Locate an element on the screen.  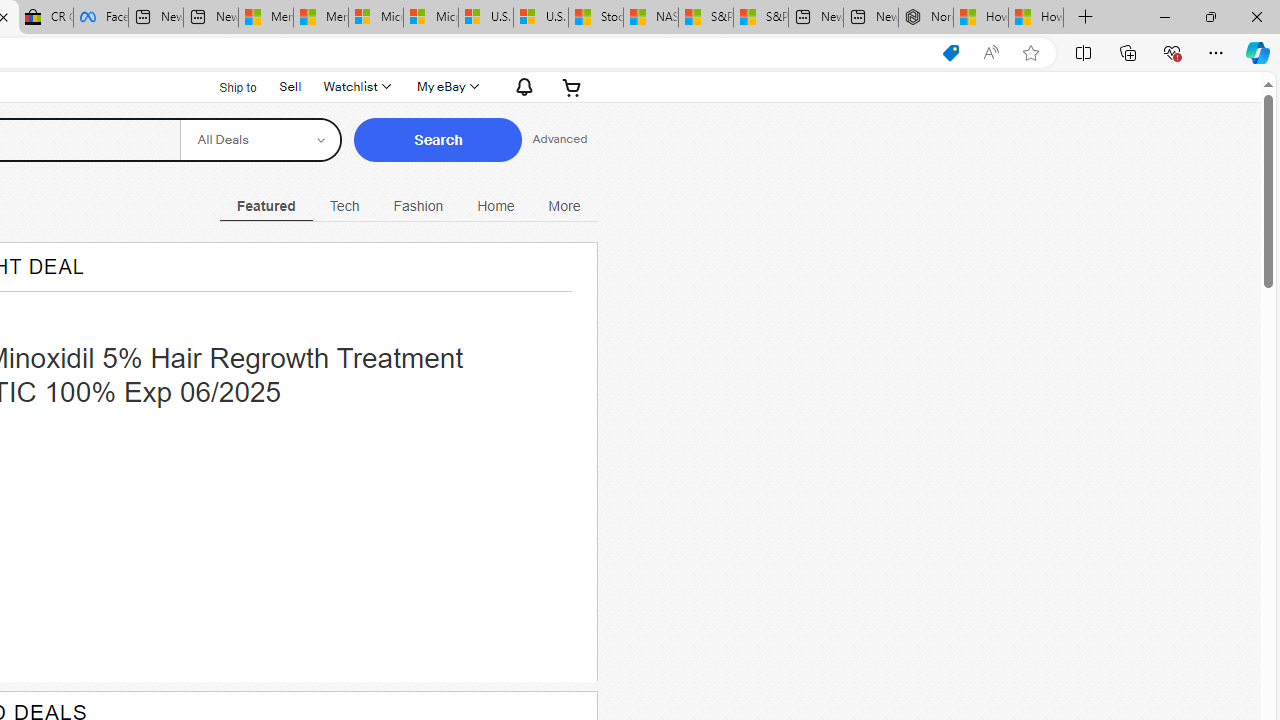
WatchlistExpand Watch List is located at coordinates (356, 86).